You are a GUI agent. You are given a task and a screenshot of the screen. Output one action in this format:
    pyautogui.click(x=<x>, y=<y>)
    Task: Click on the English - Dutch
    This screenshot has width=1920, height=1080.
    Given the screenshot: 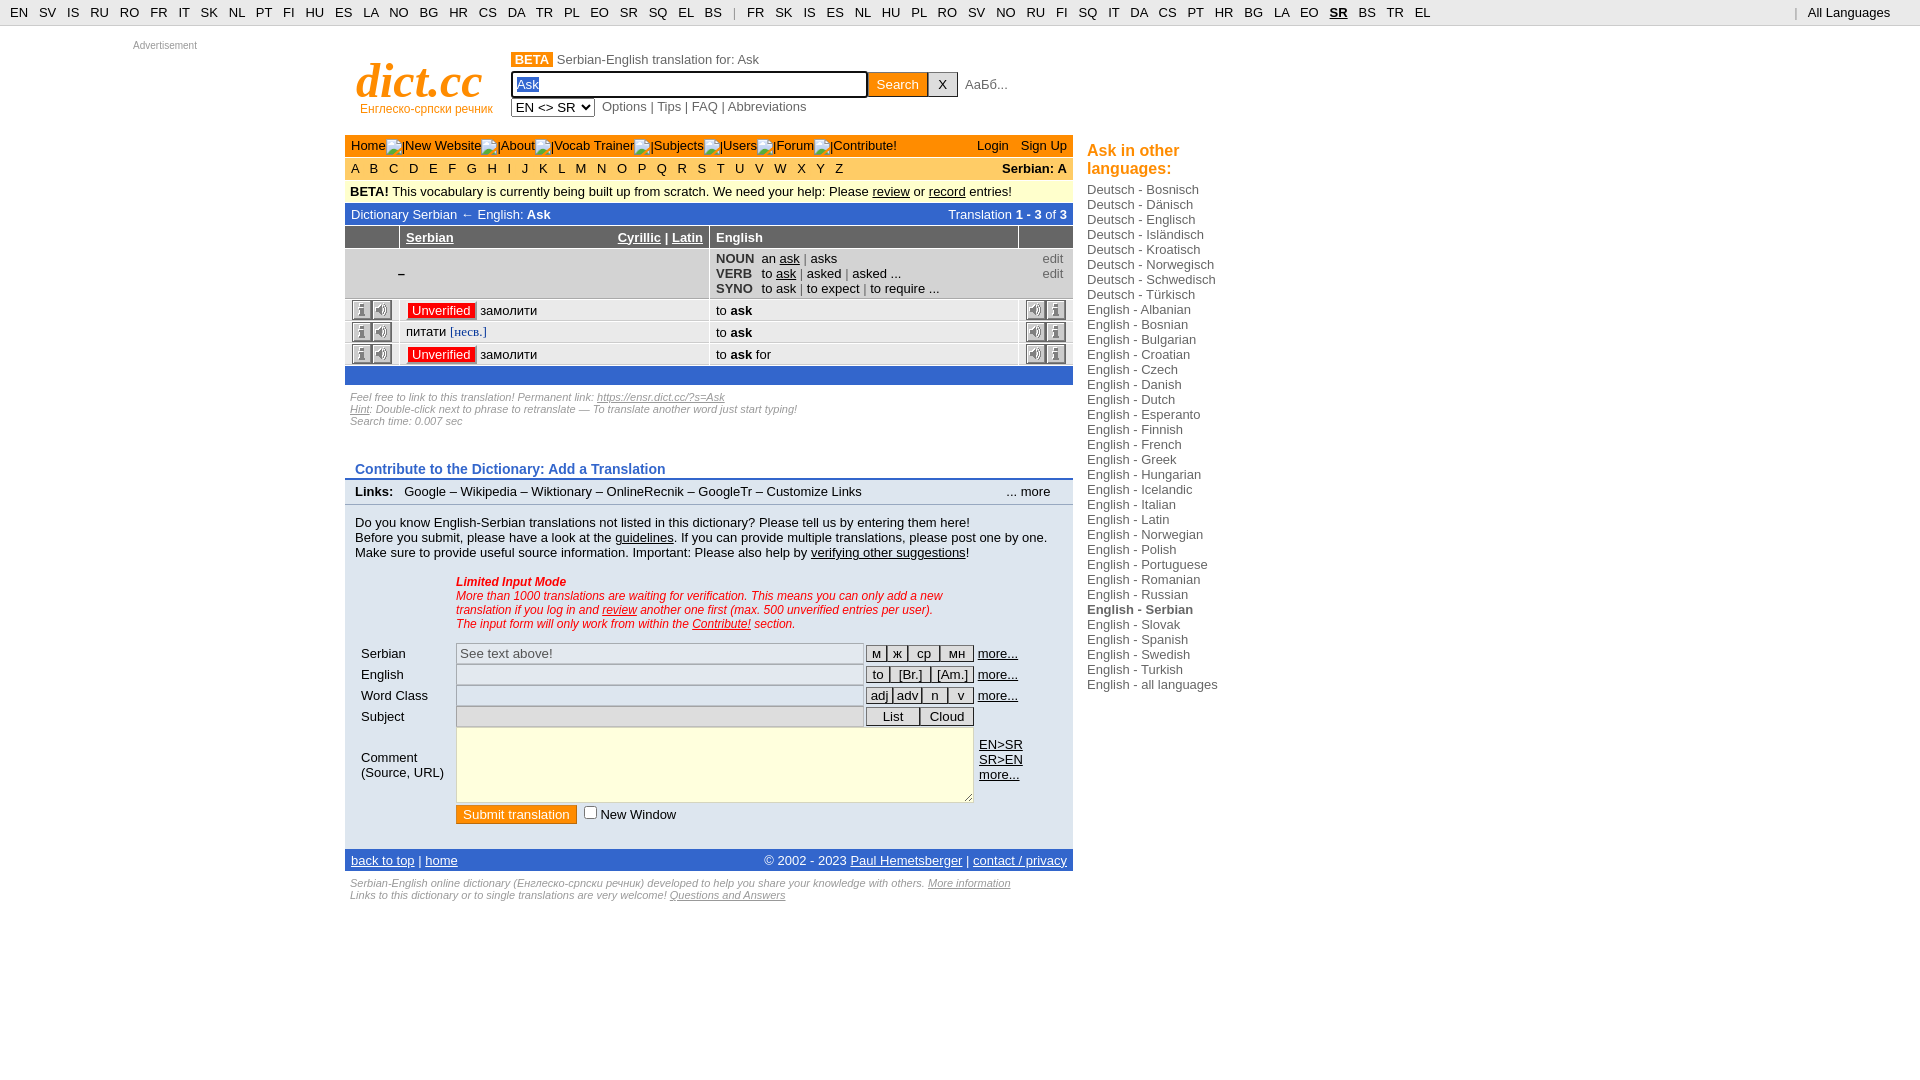 What is the action you would take?
    pyautogui.click(x=1131, y=400)
    